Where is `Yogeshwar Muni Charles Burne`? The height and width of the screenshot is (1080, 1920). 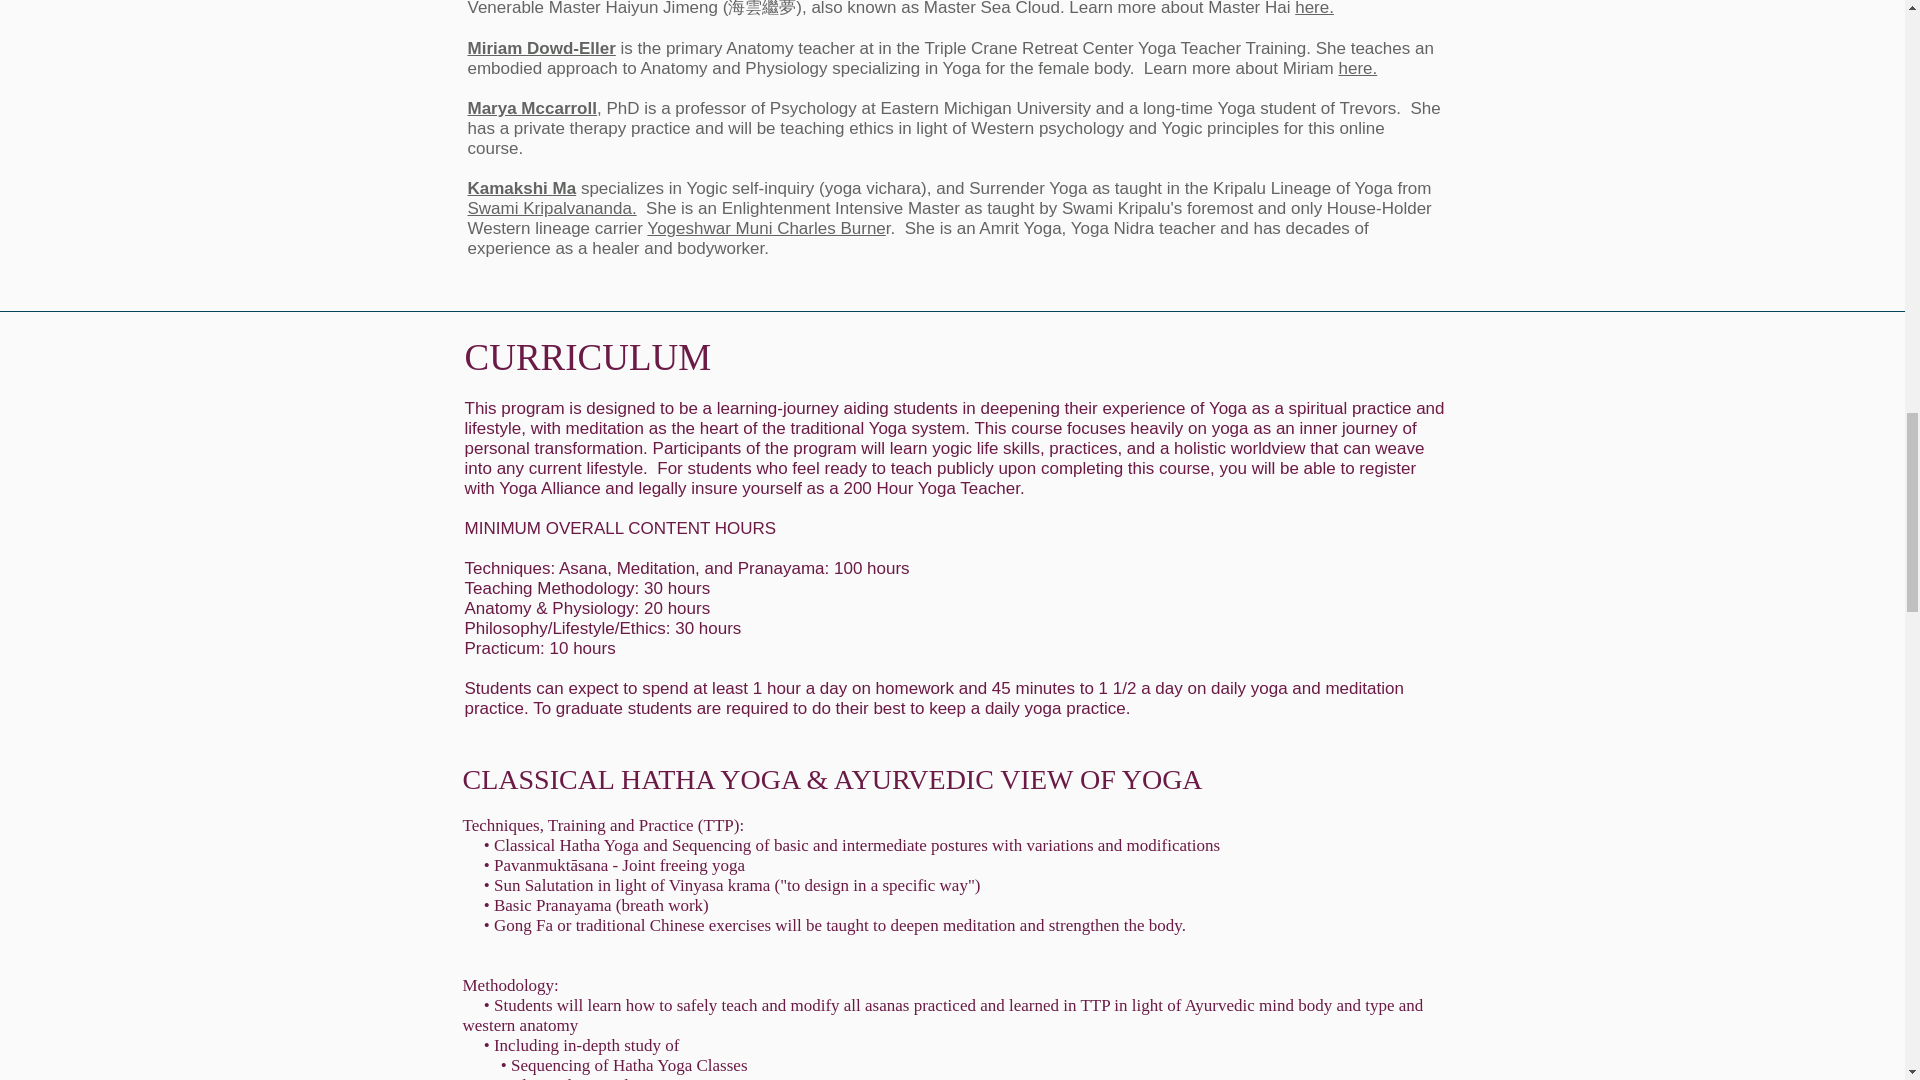 Yogeshwar Muni Charles Burne is located at coordinates (766, 228).